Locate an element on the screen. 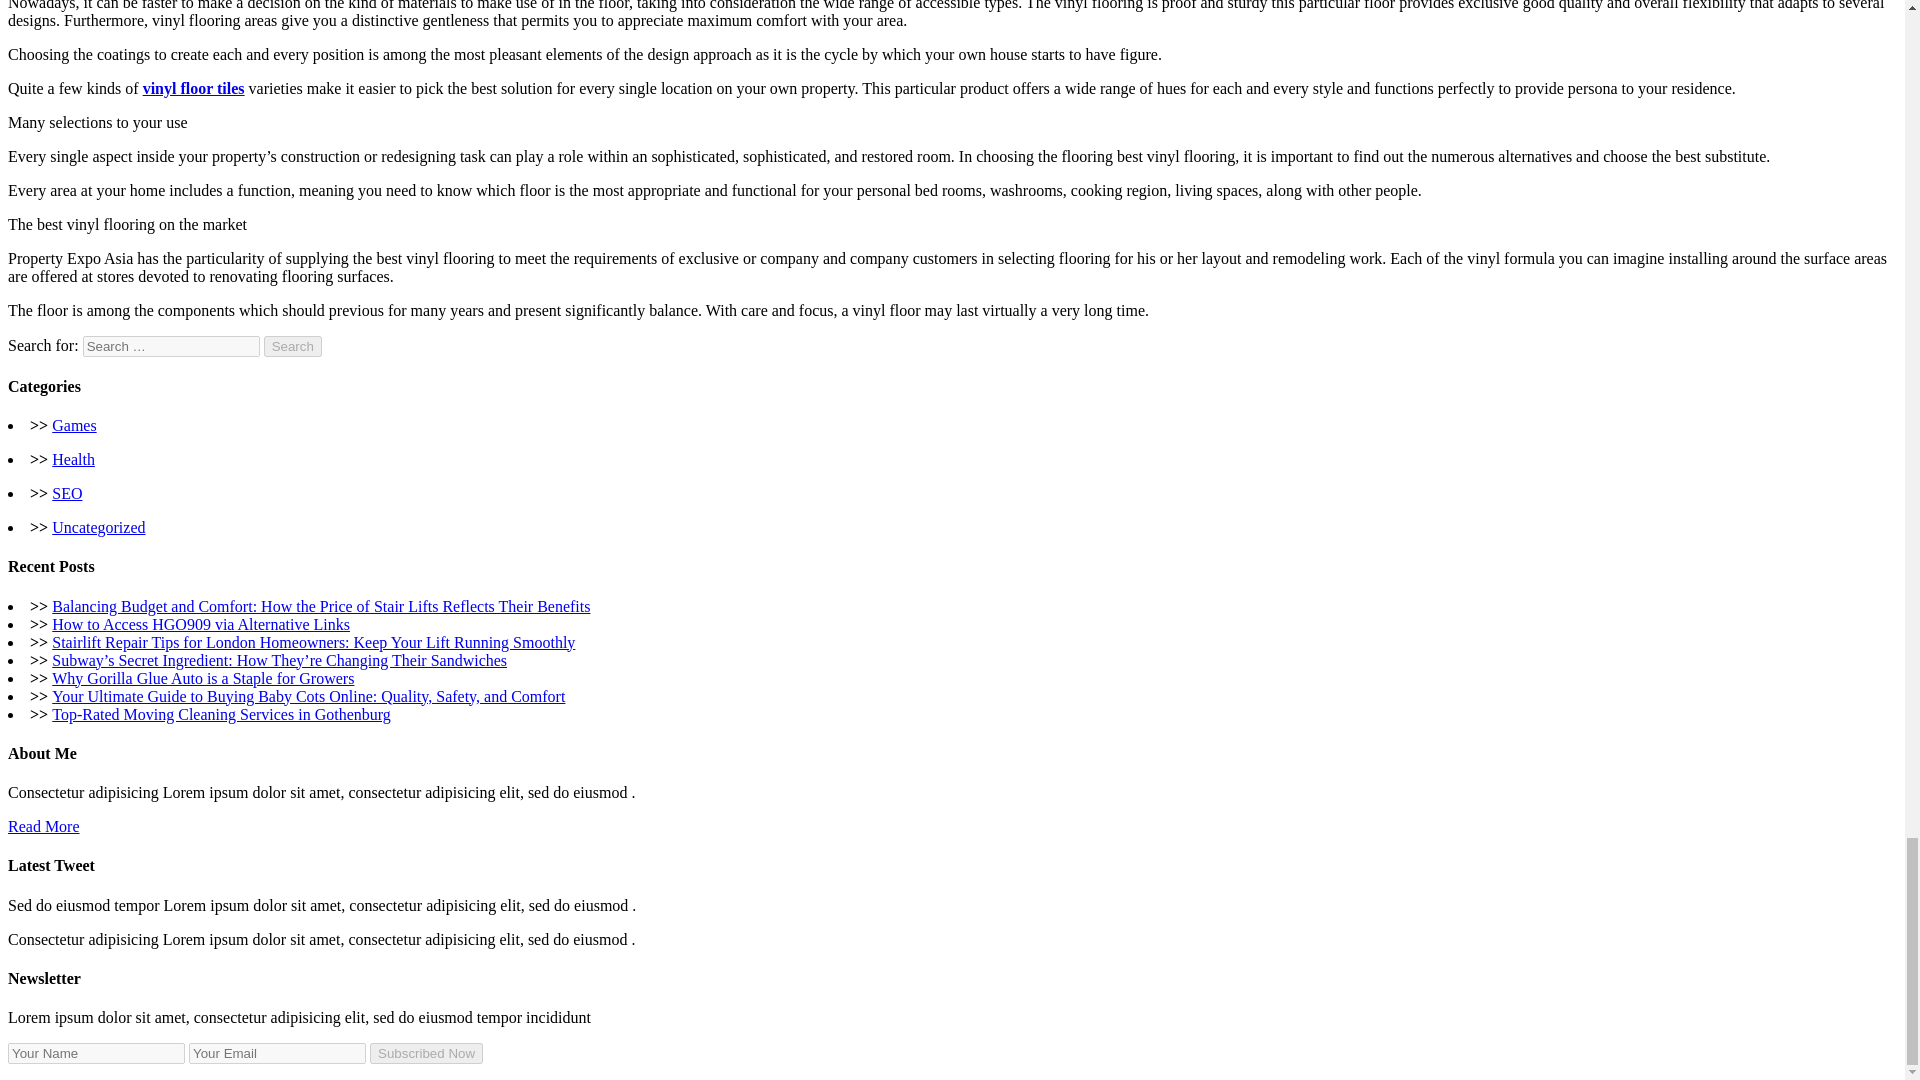 Image resolution: width=1920 pixels, height=1080 pixels. SEO is located at coordinates (66, 493).